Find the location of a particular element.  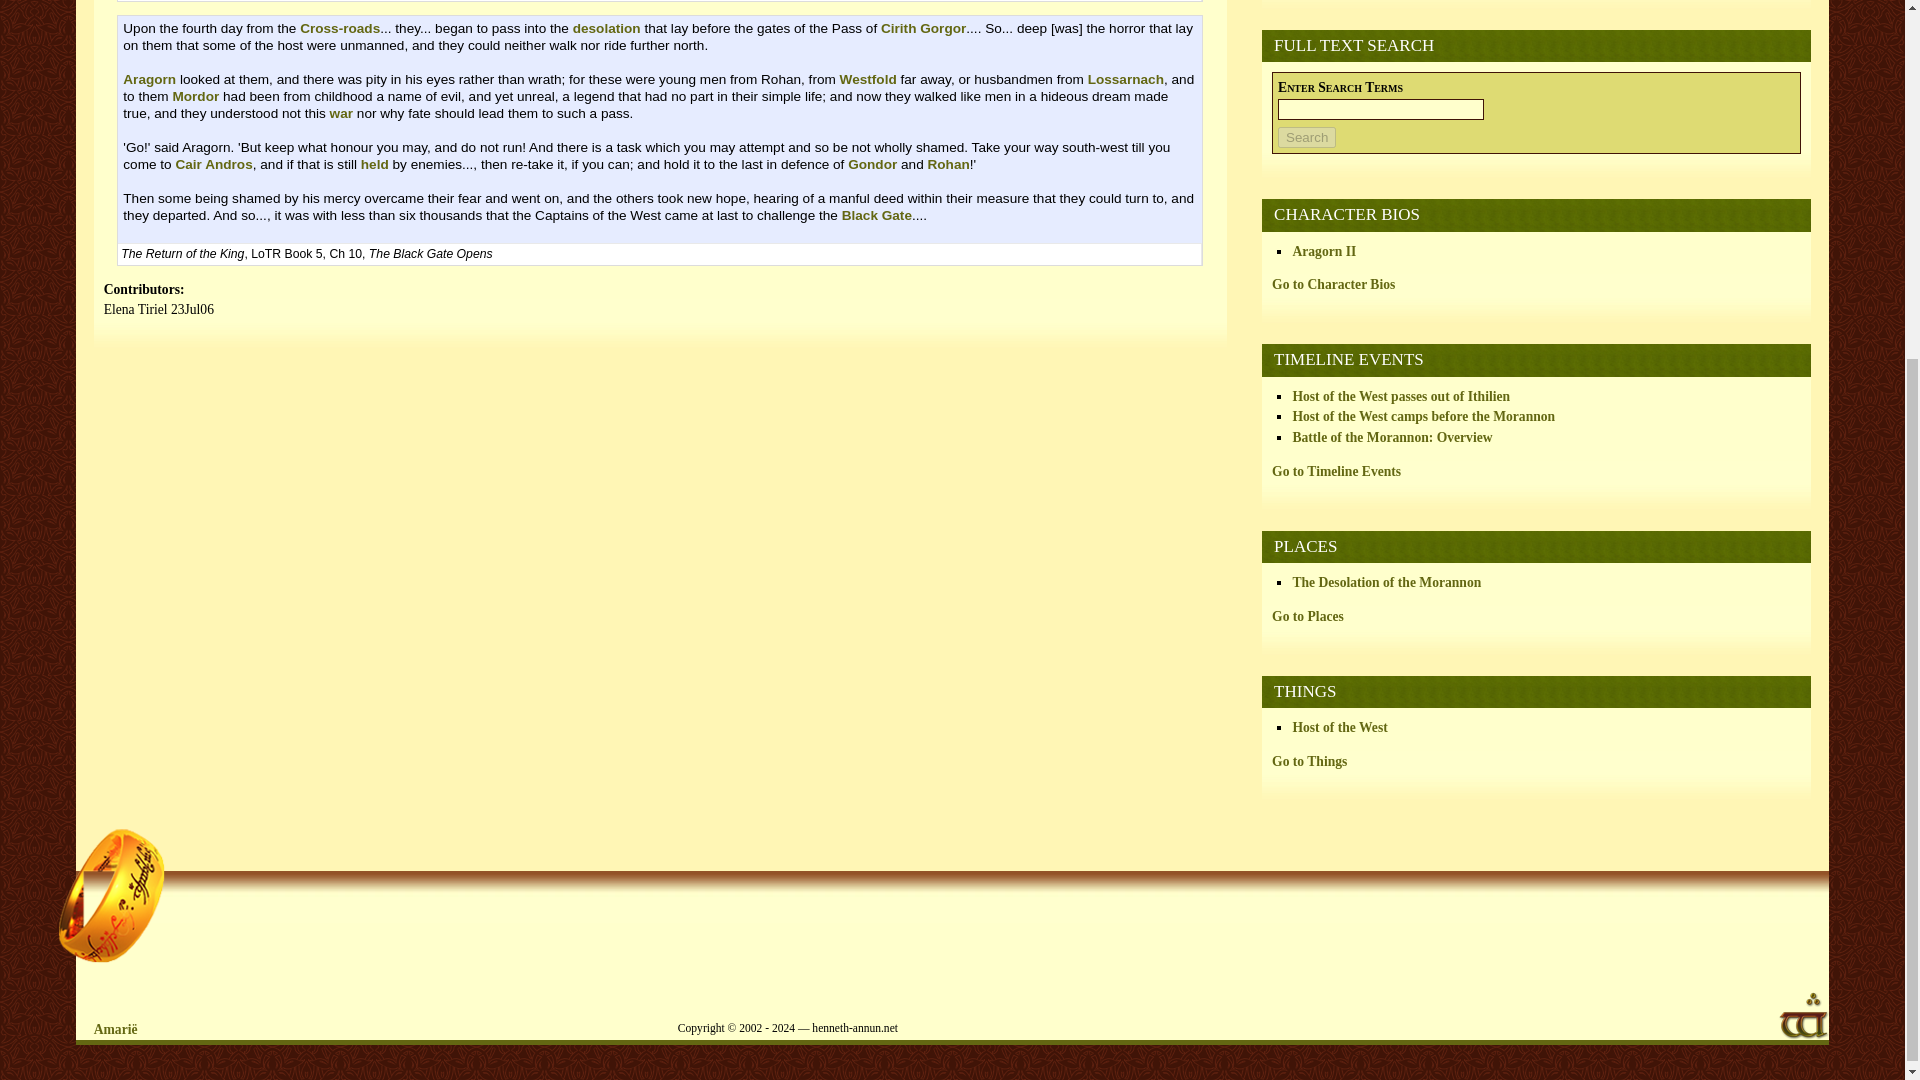

Click to view Host of the West passes out of Ithilien is located at coordinates (1400, 396).